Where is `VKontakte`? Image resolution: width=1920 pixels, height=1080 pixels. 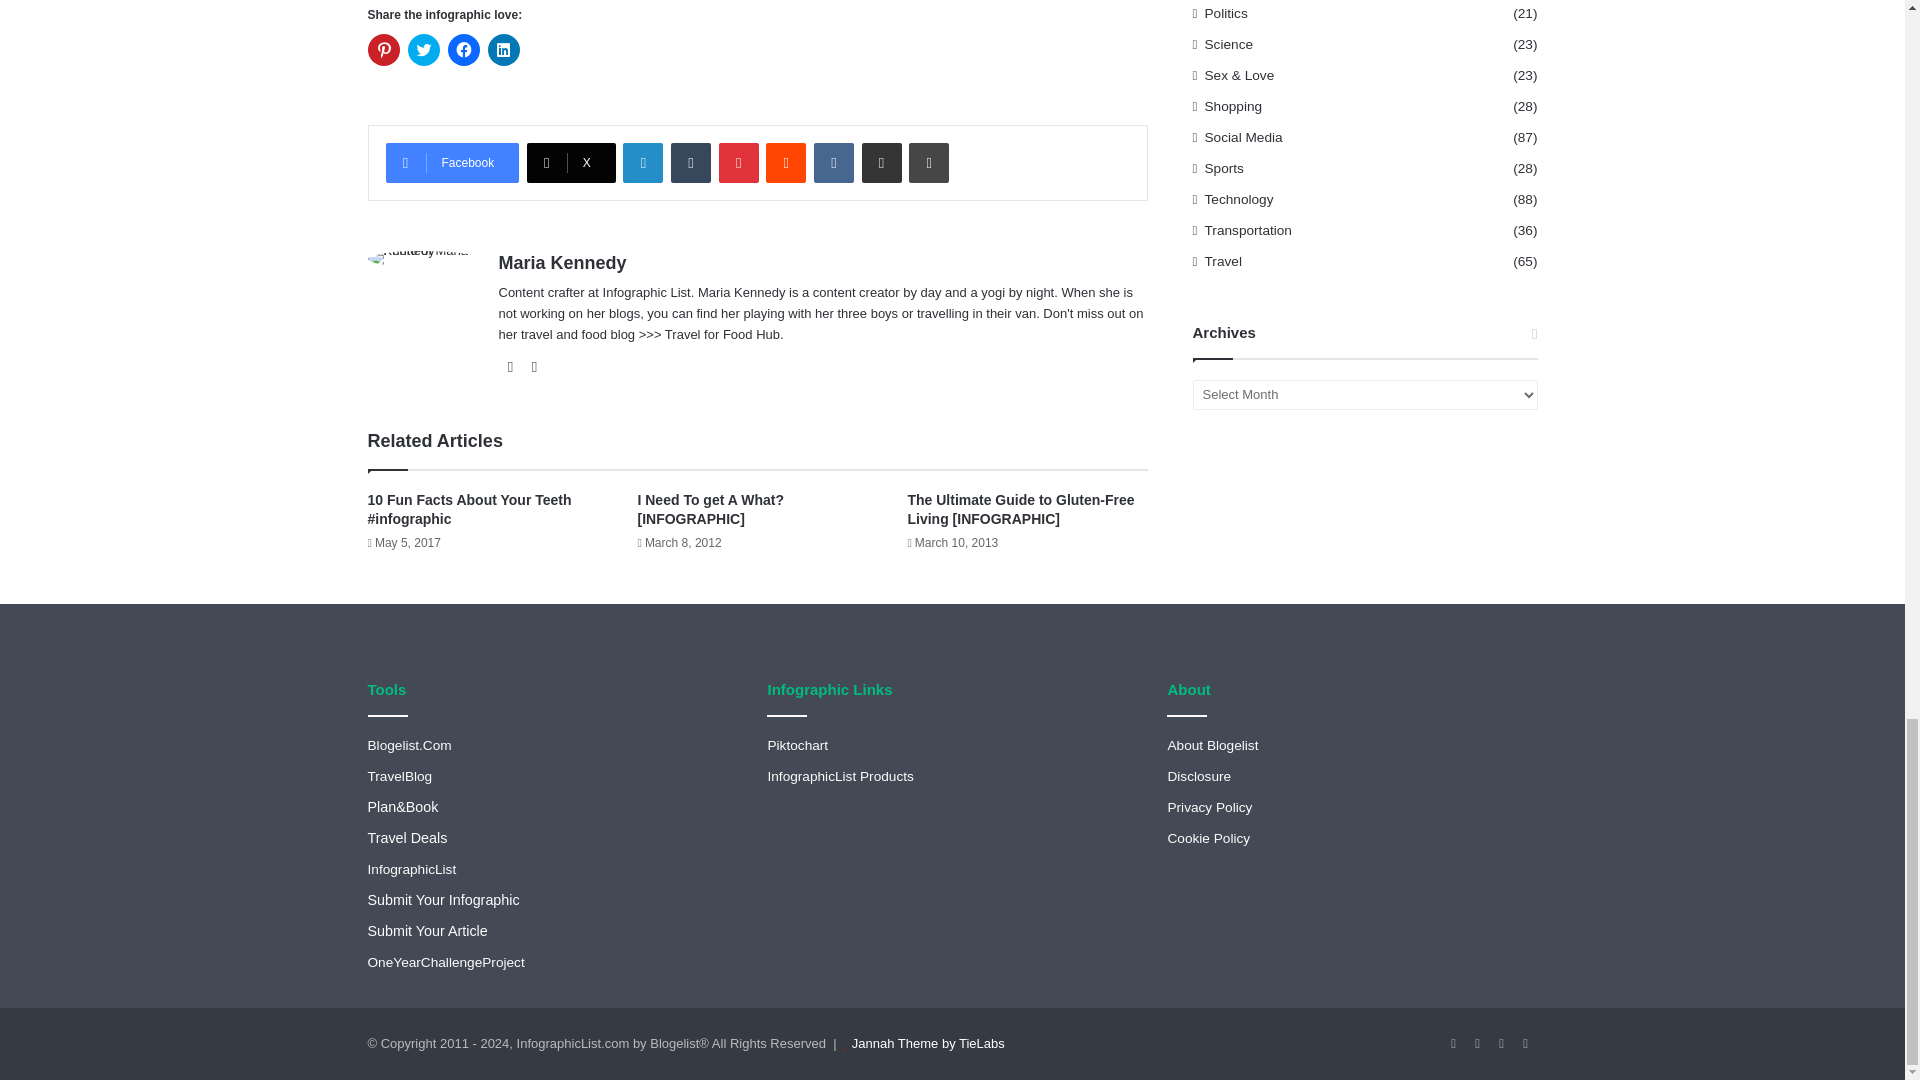
VKontakte is located at coordinates (834, 162).